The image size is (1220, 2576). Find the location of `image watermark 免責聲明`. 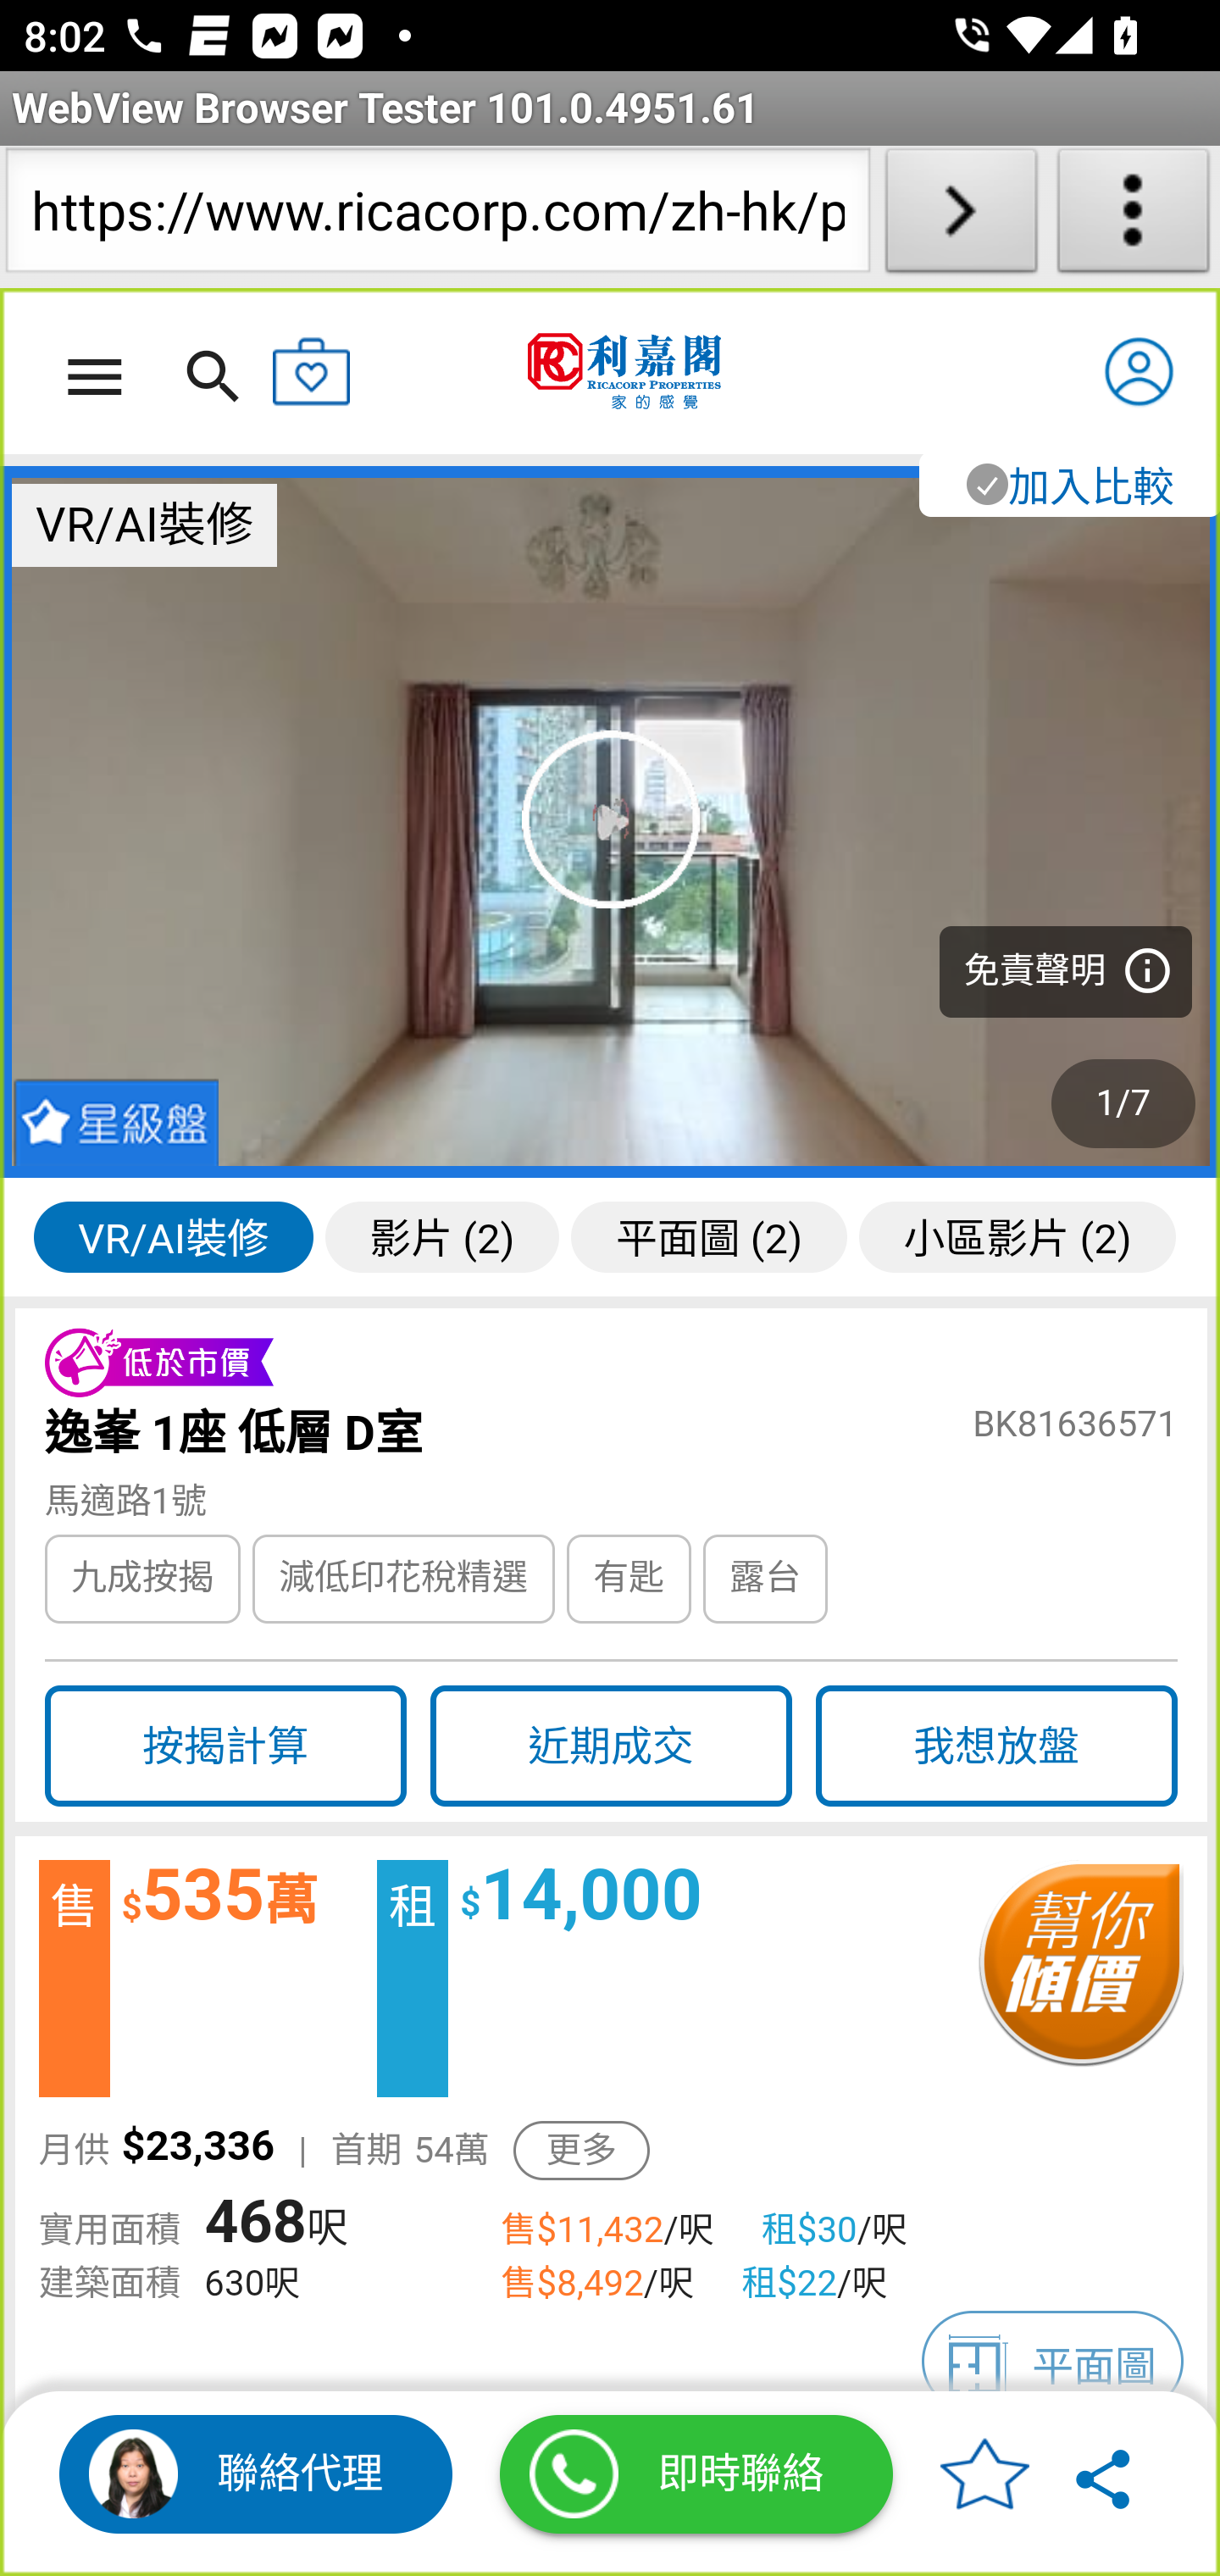

image watermark 免責聲明 is located at coordinates (612, 821).